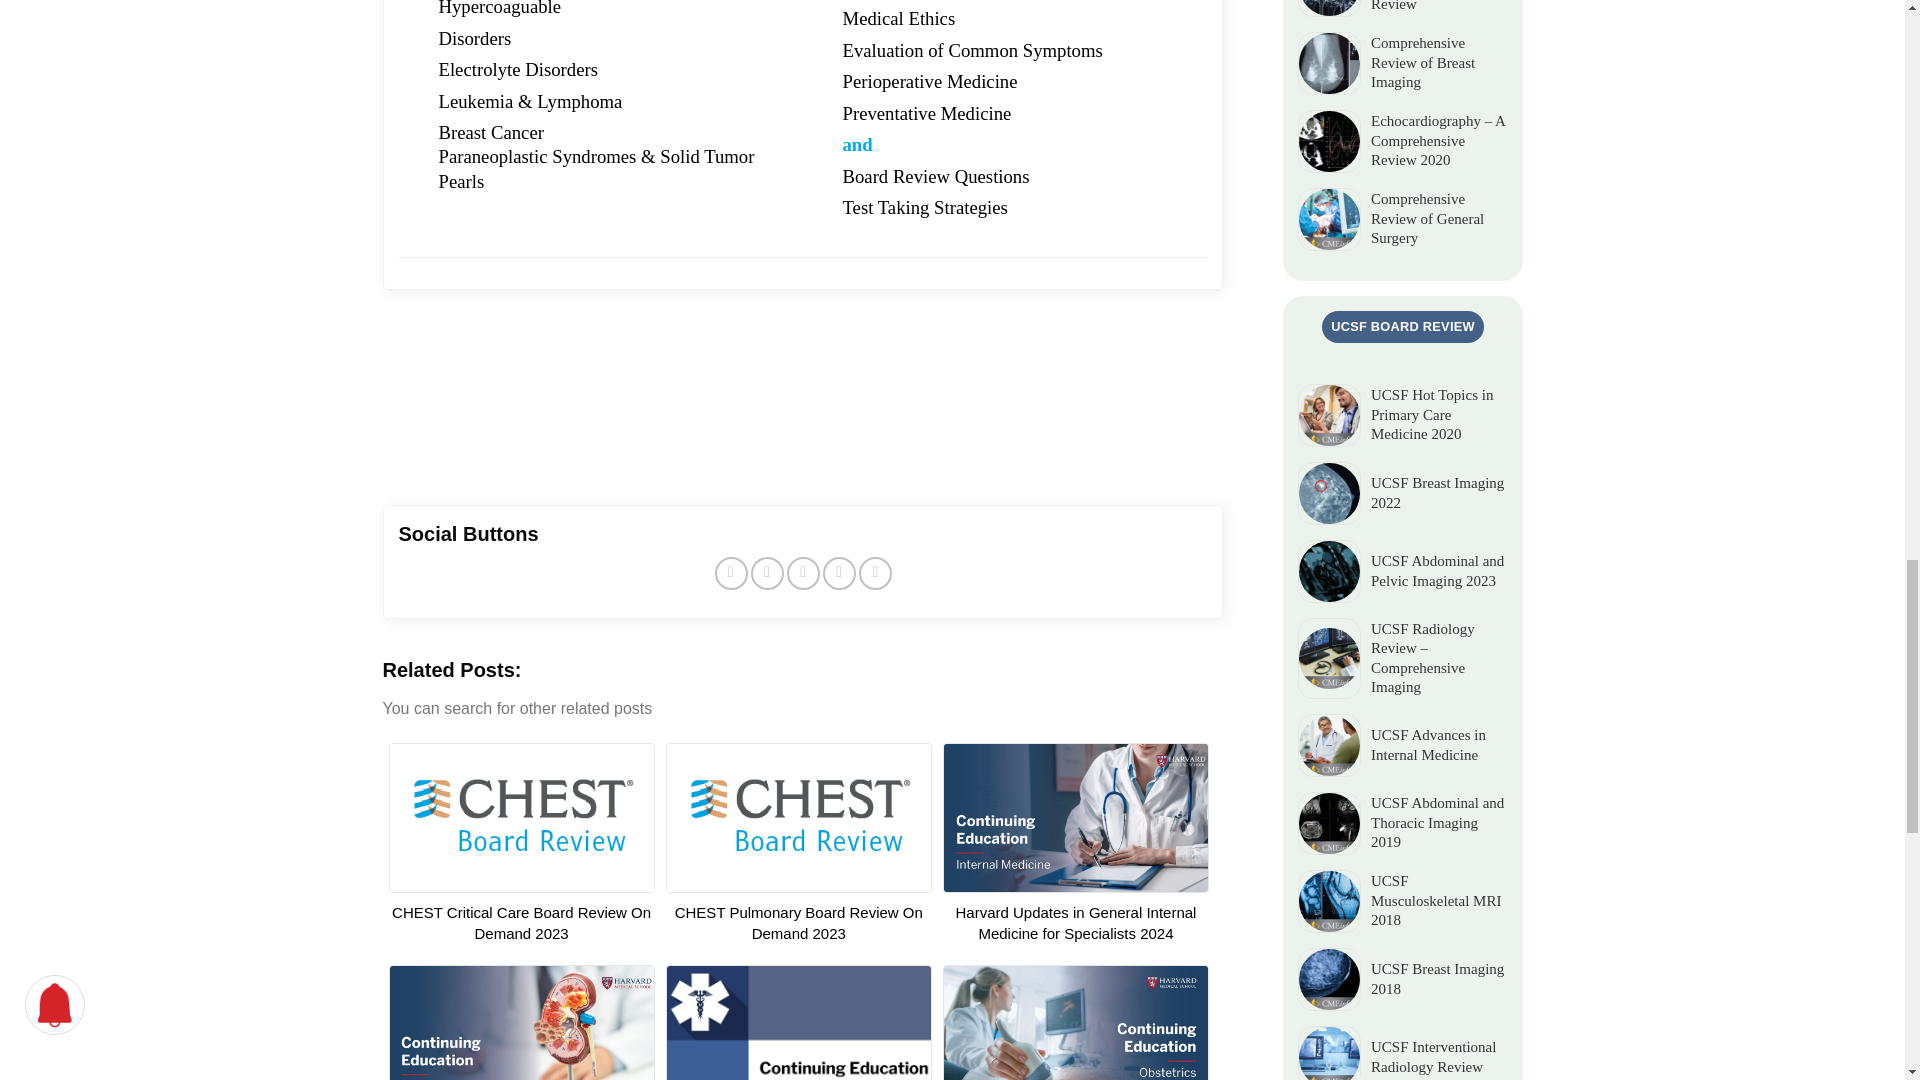 The image size is (1920, 1080). What do you see at coordinates (766, 573) in the screenshot?
I see `Share on Twitter` at bounding box center [766, 573].